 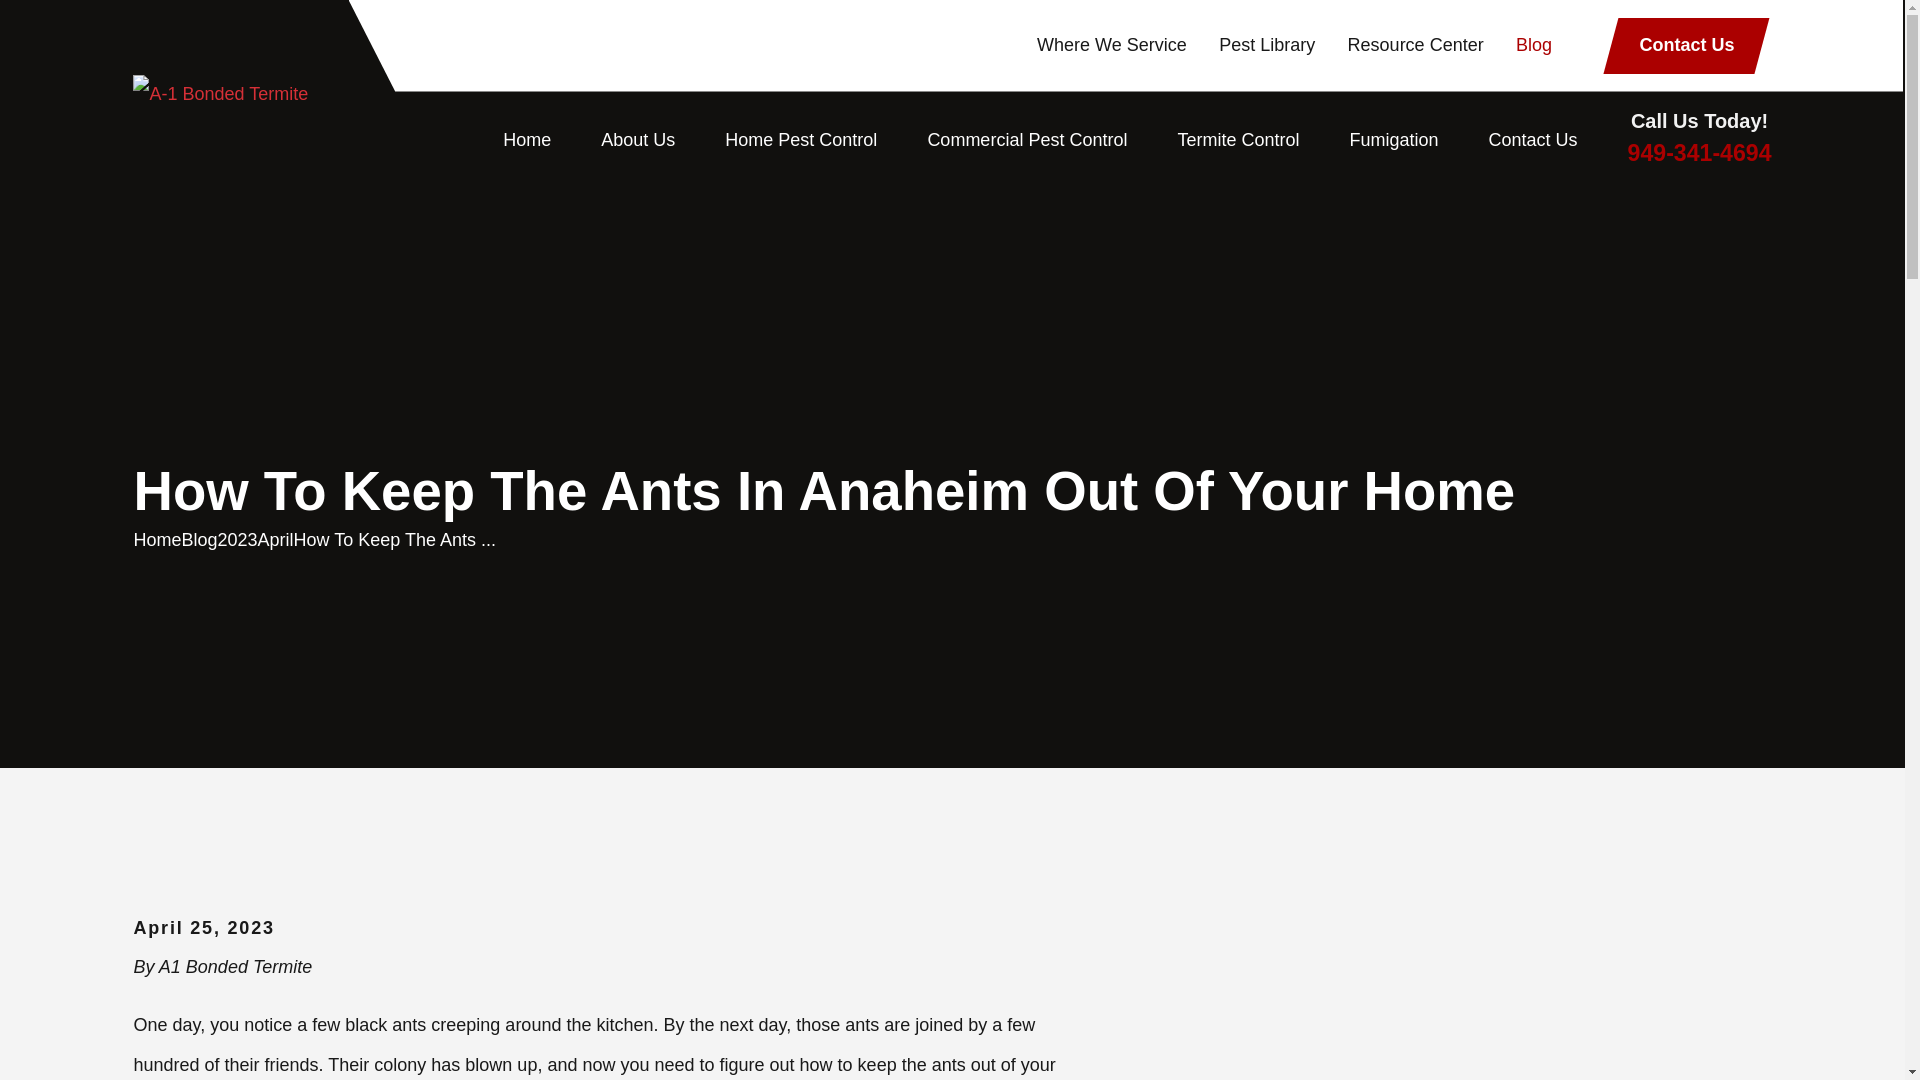 What do you see at coordinates (1686, 46) in the screenshot?
I see `Contact Us` at bounding box center [1686, 46].